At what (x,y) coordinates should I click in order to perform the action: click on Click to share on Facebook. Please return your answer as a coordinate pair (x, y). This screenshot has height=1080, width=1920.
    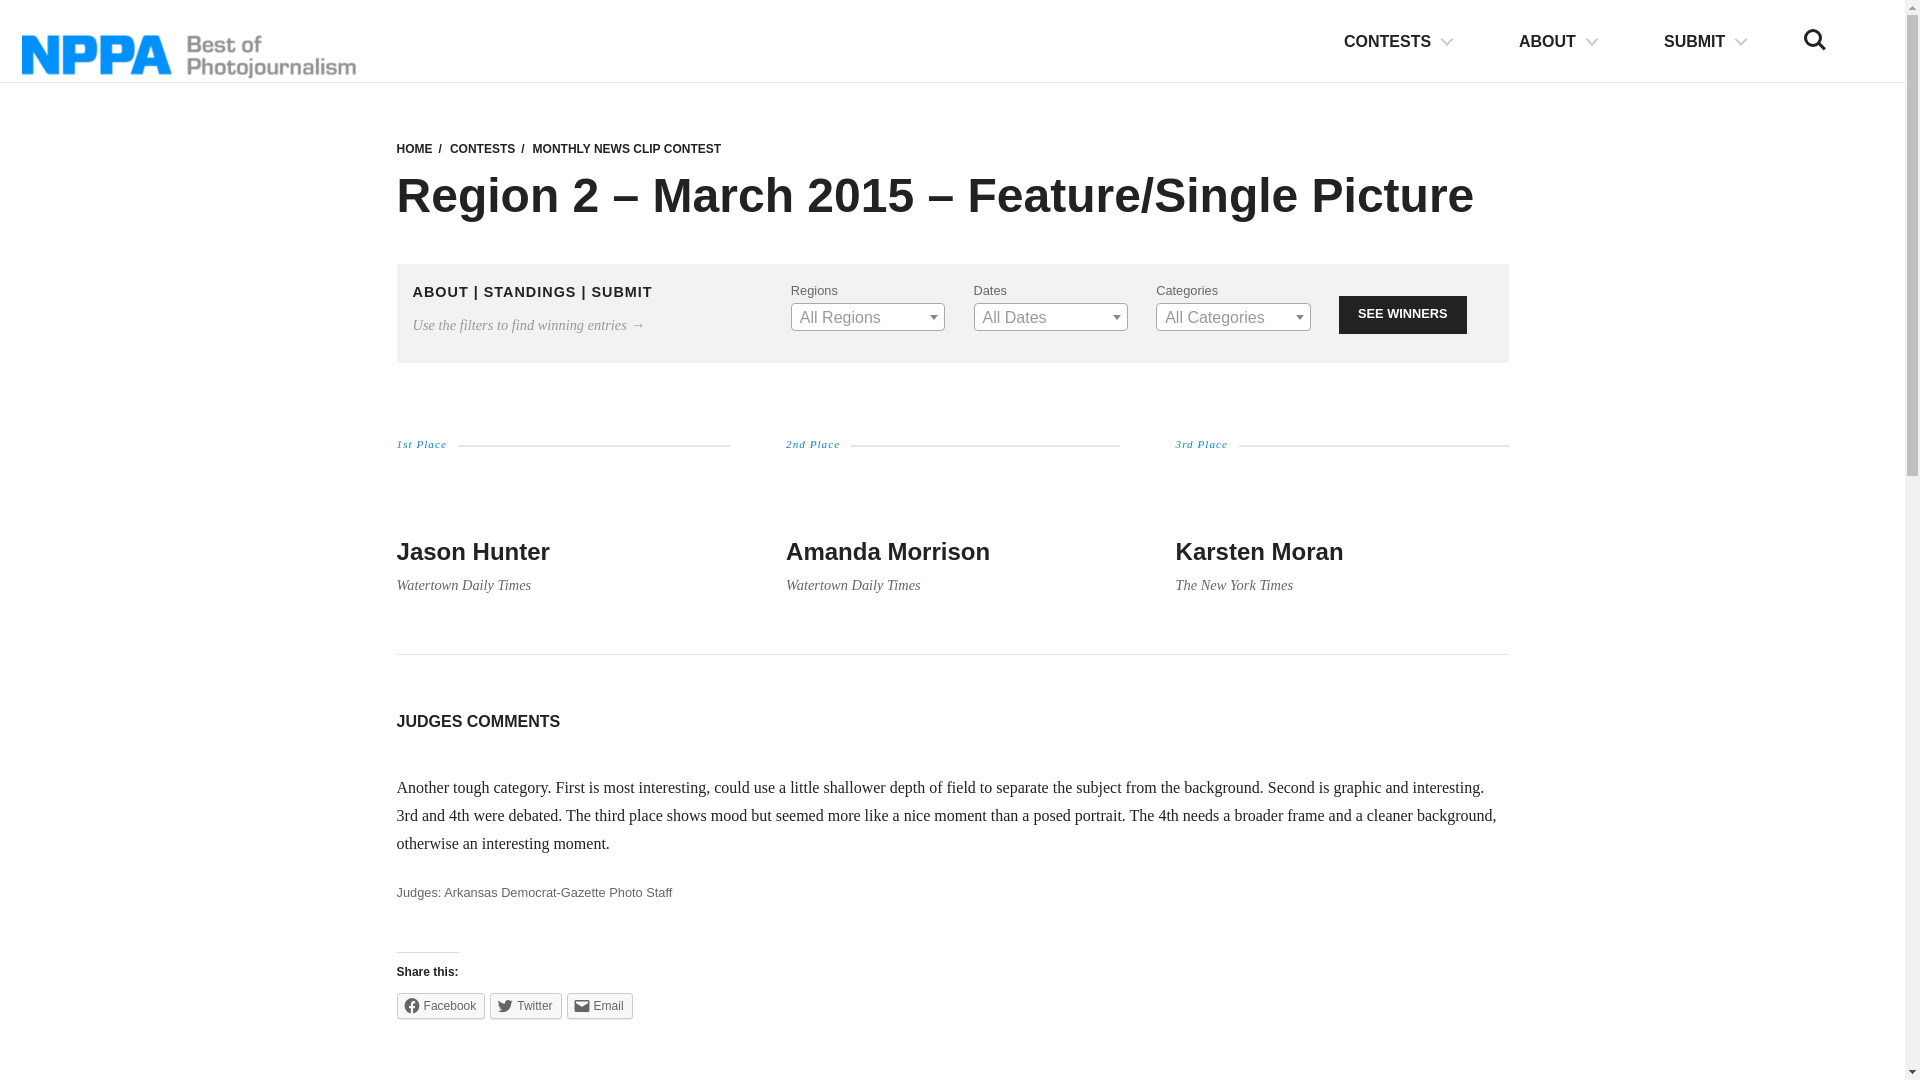
    Looking at the image, I should click on (440, 1006).